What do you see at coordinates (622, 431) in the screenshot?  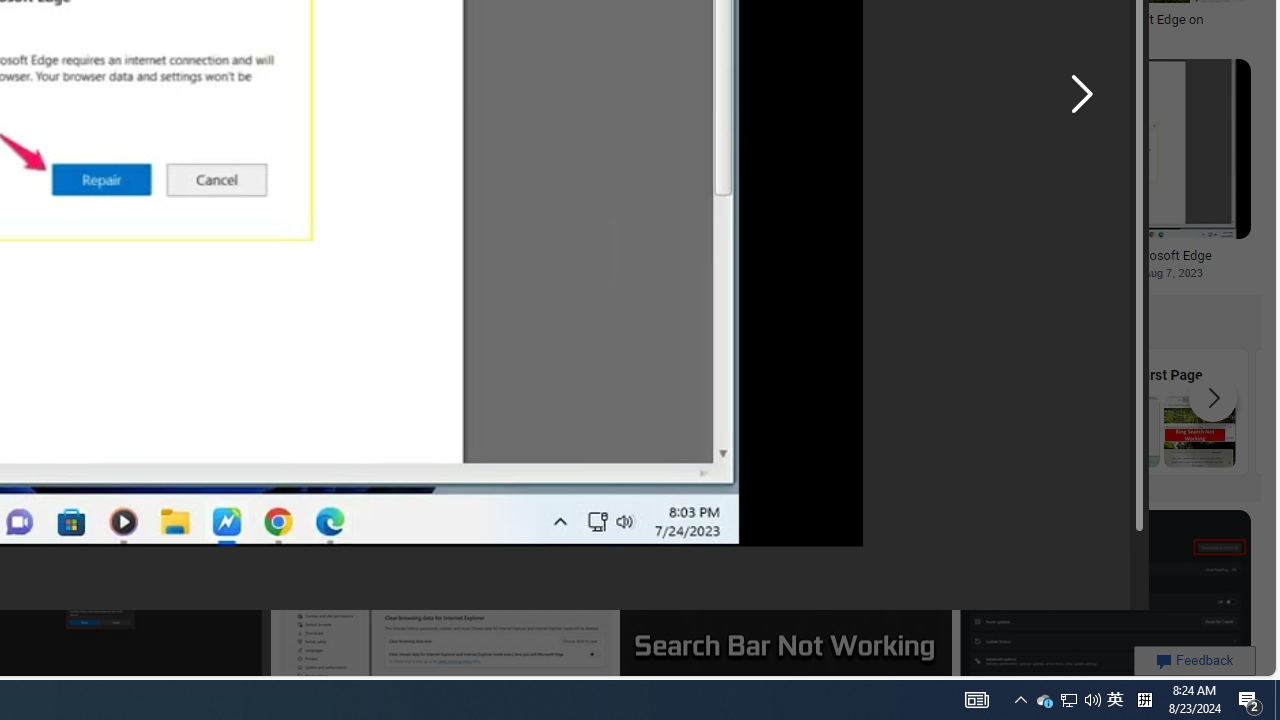 I see `Bing Search Bar Not Working` at bounding box center [622, 431].